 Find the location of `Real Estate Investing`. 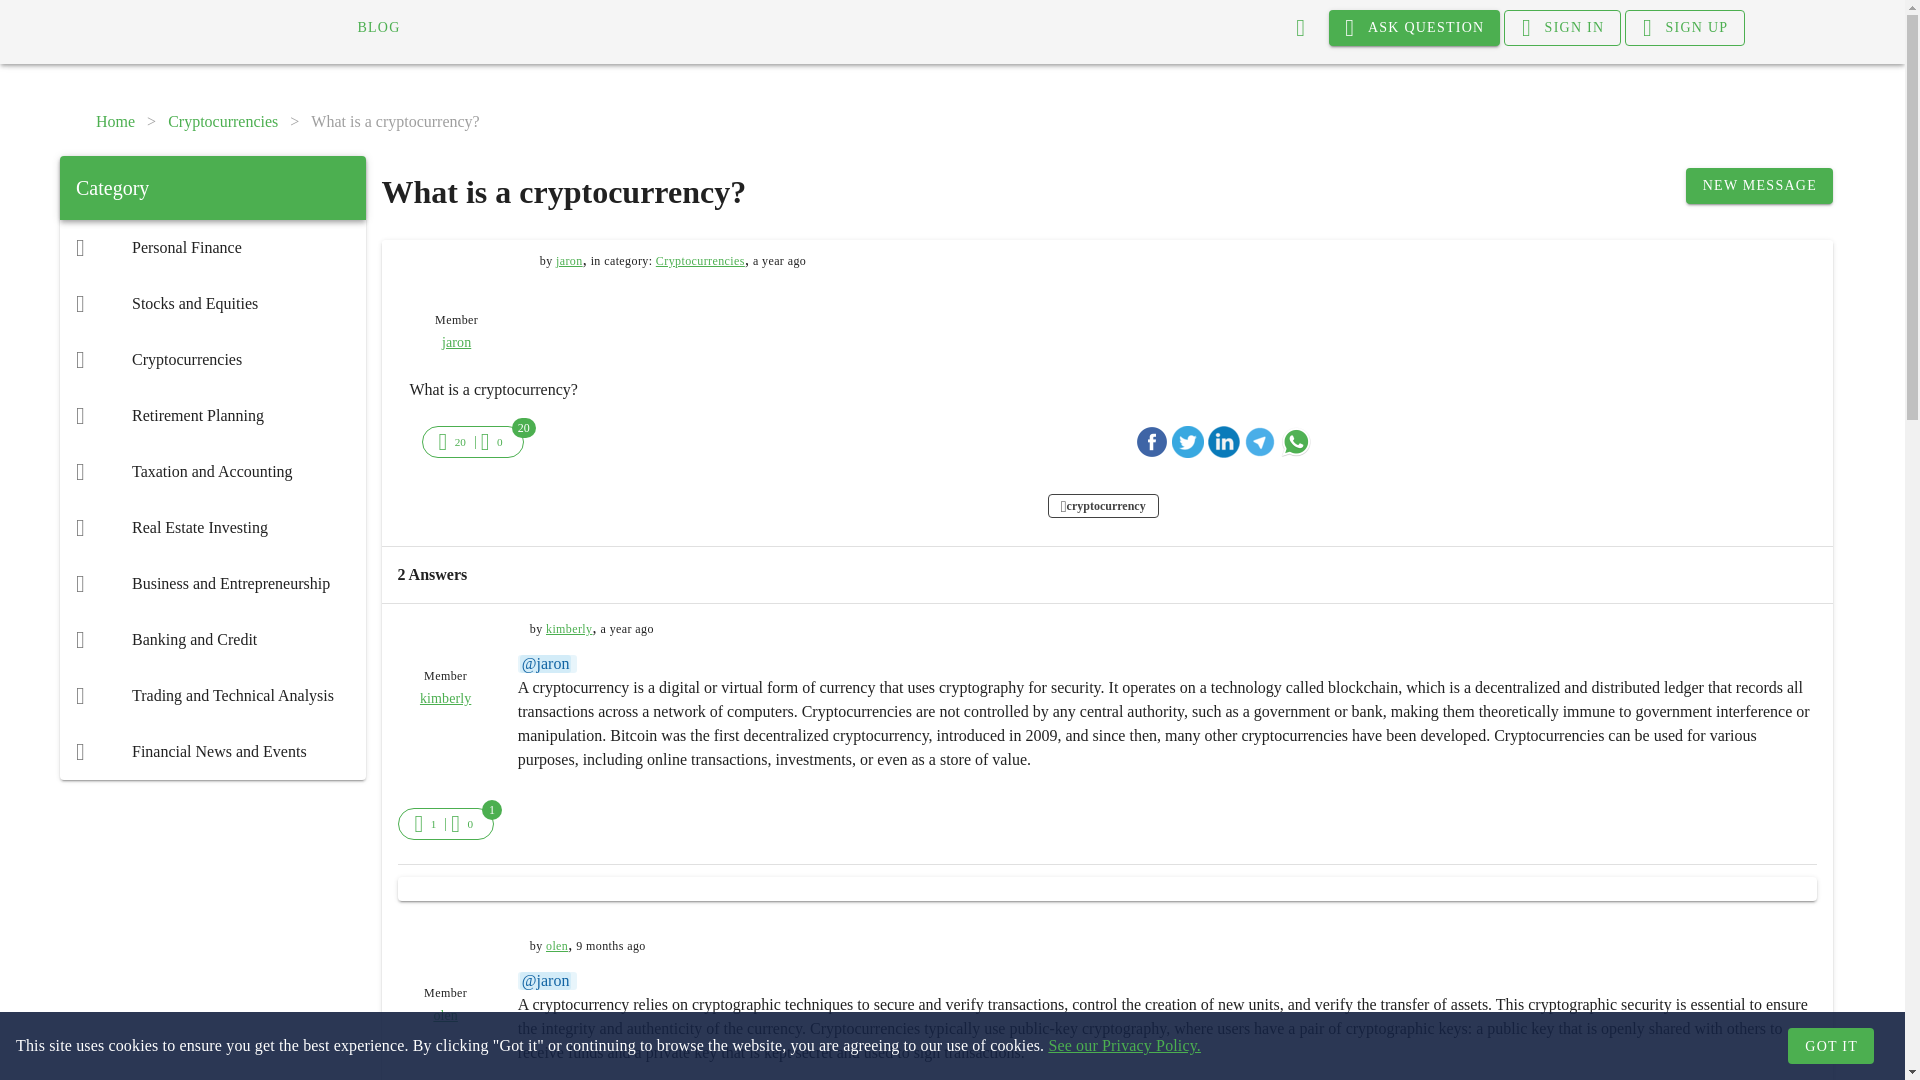

Real Estate Investing is located at coordinates (212, 528).